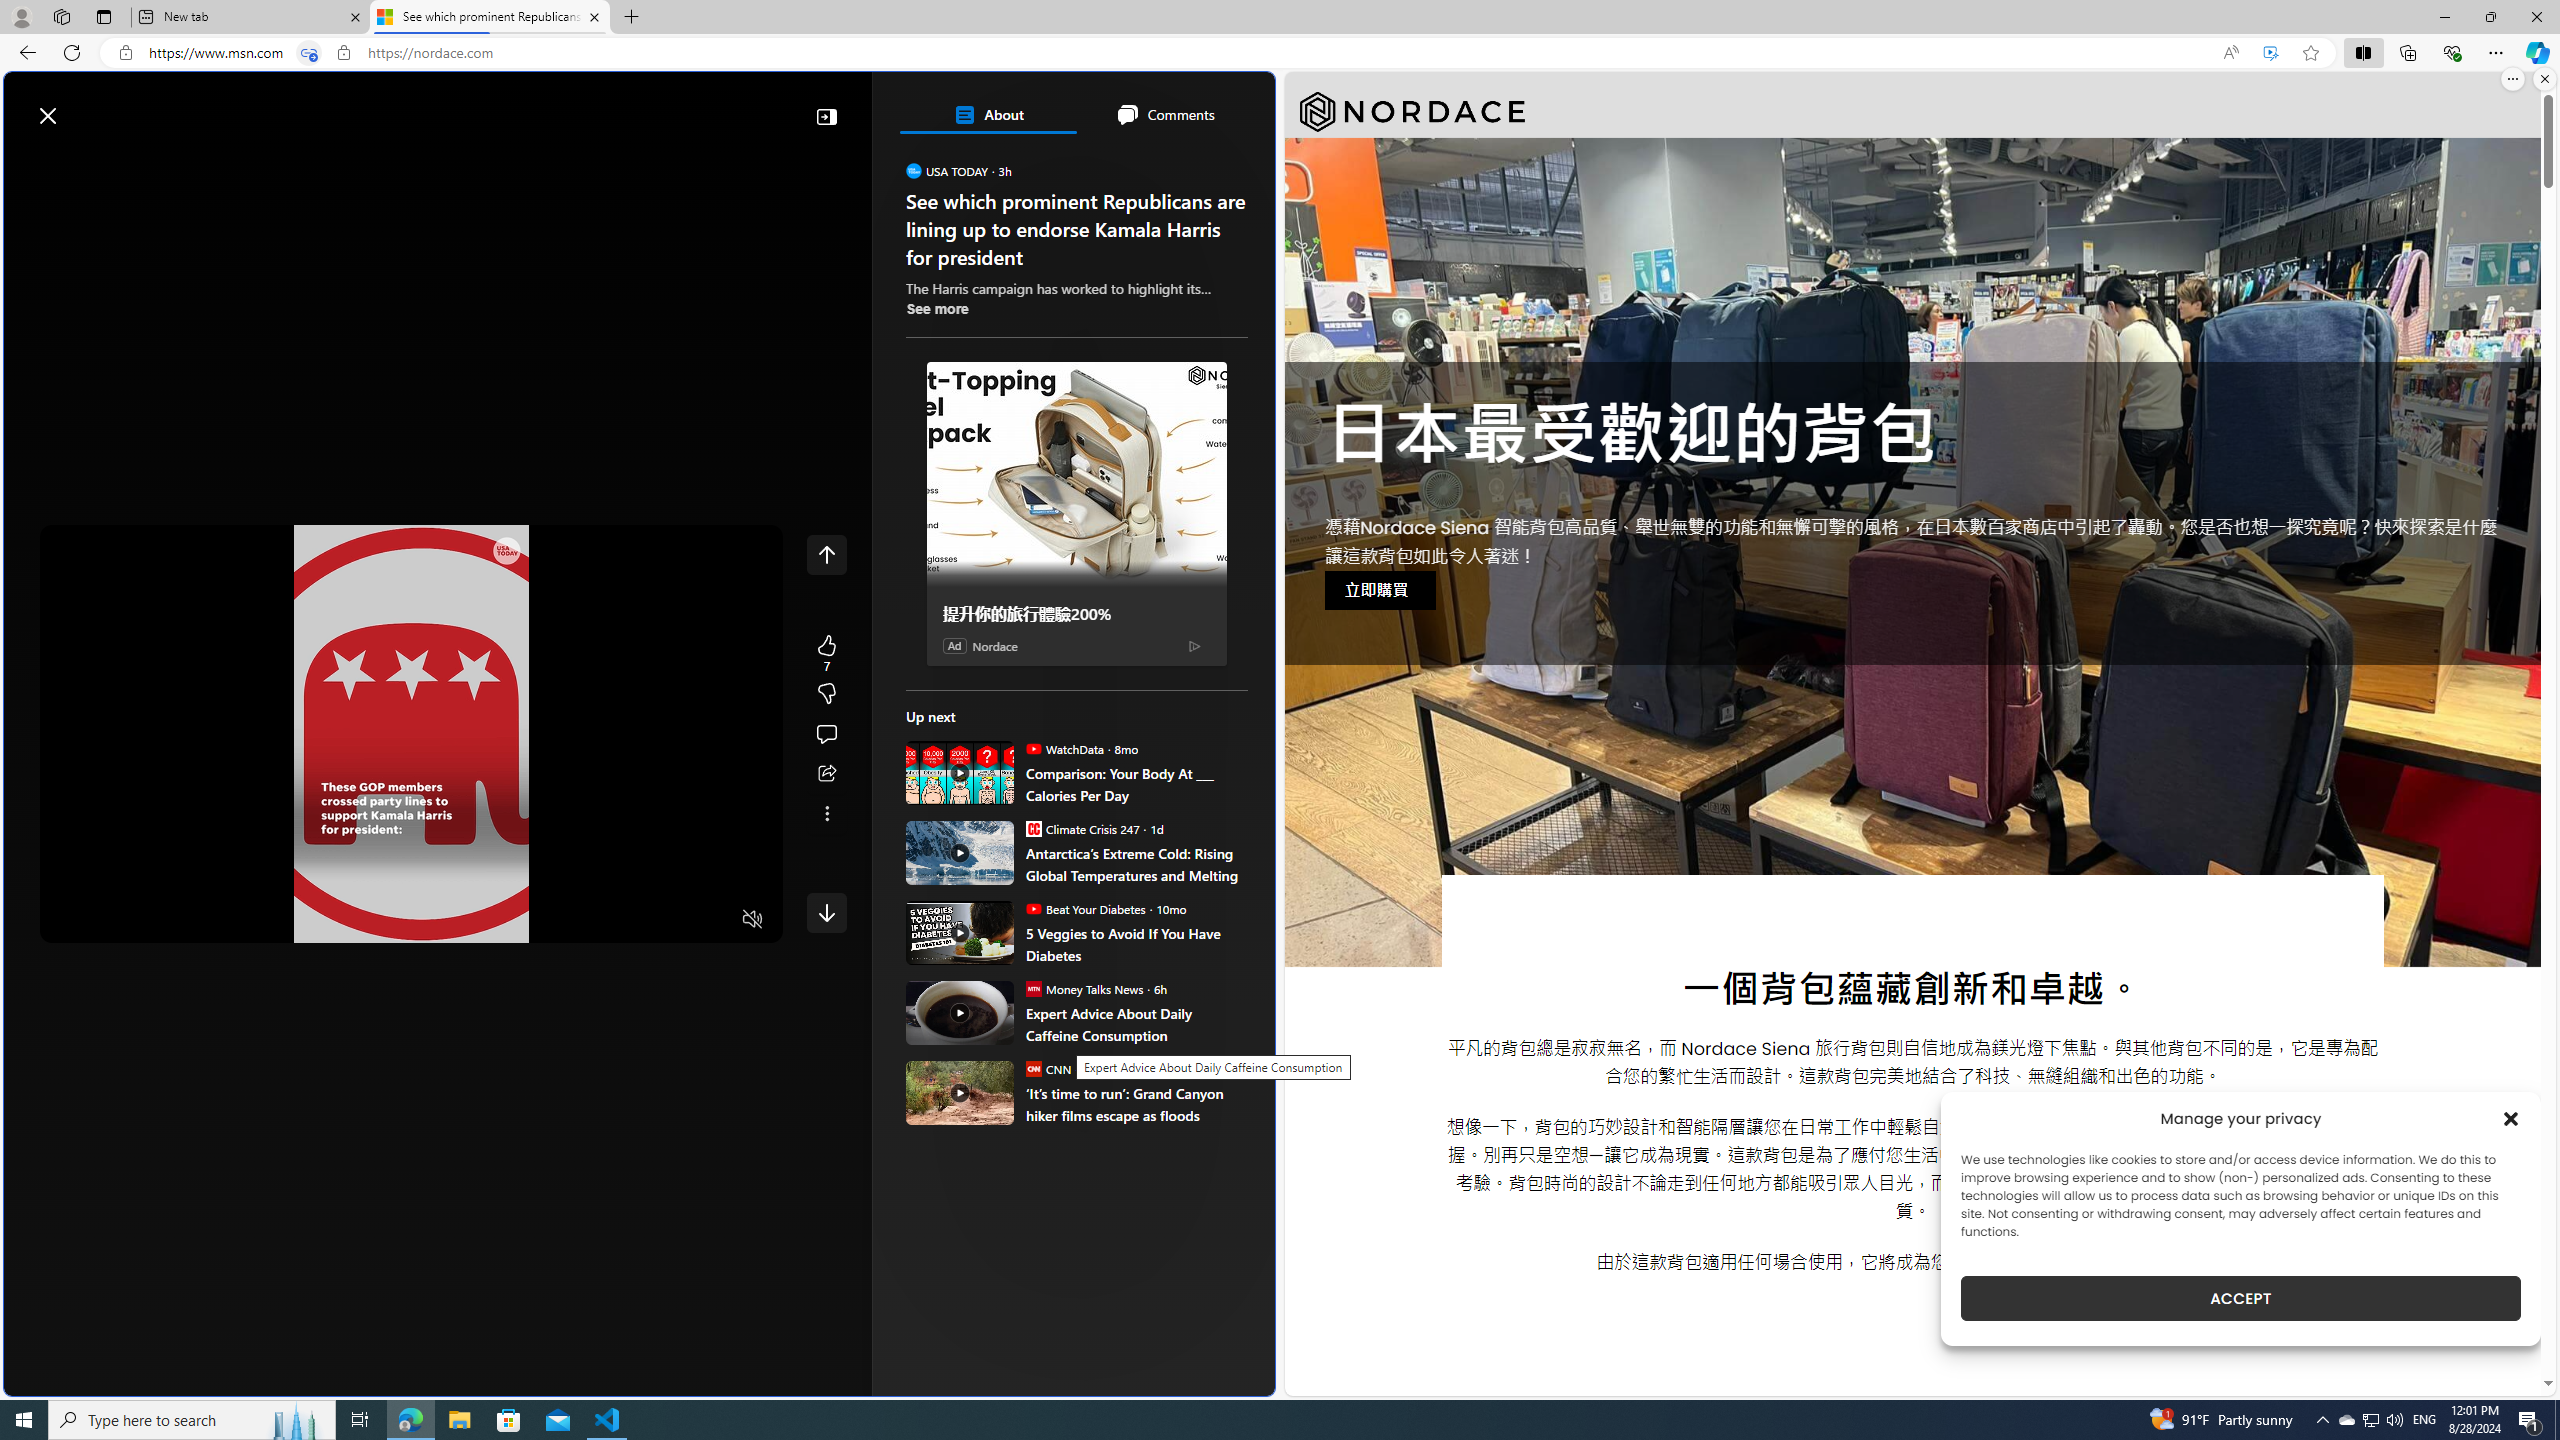 The height and width of the screenshot is (1440, 2560). Describe the element at coordinates (1048, 1068) in the screenshot. I see `CNN CNN` at that location.